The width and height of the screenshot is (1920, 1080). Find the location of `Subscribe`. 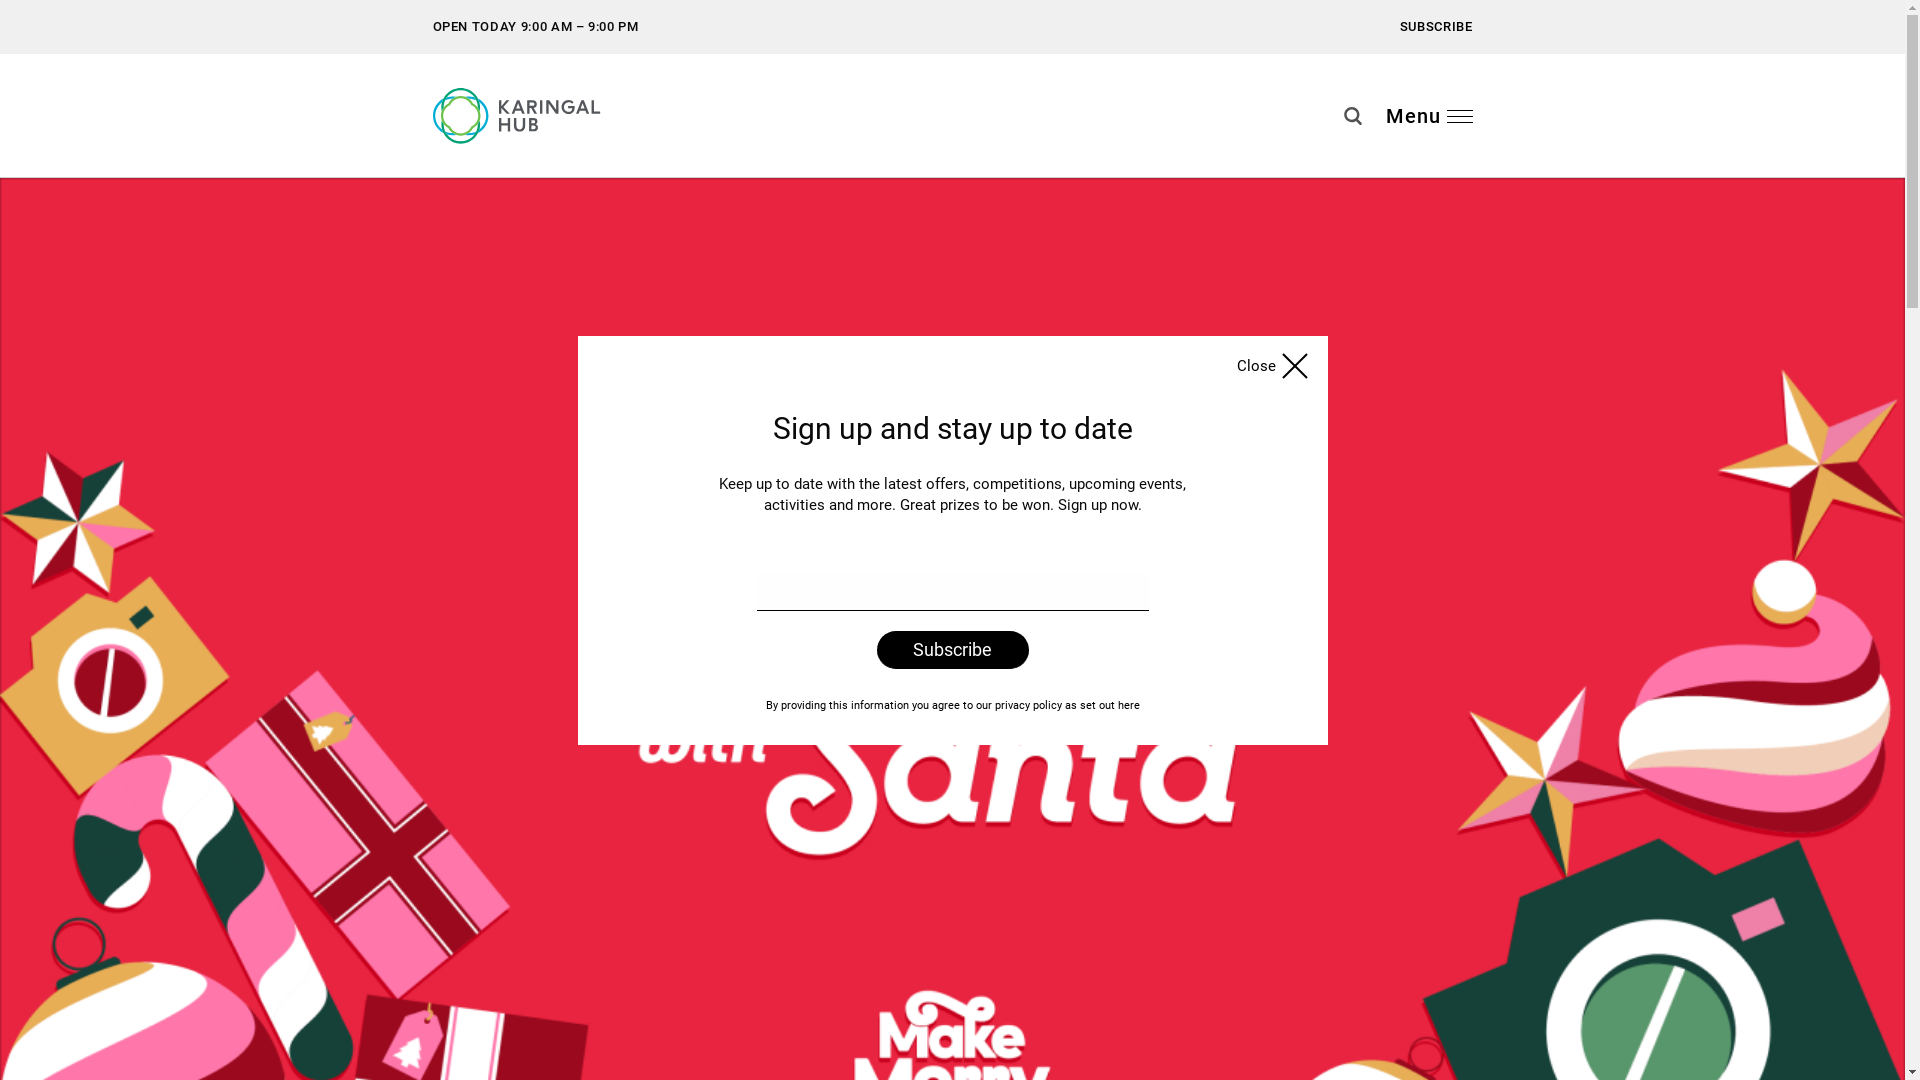

Subscribe is located at coordinates (1392, 78).